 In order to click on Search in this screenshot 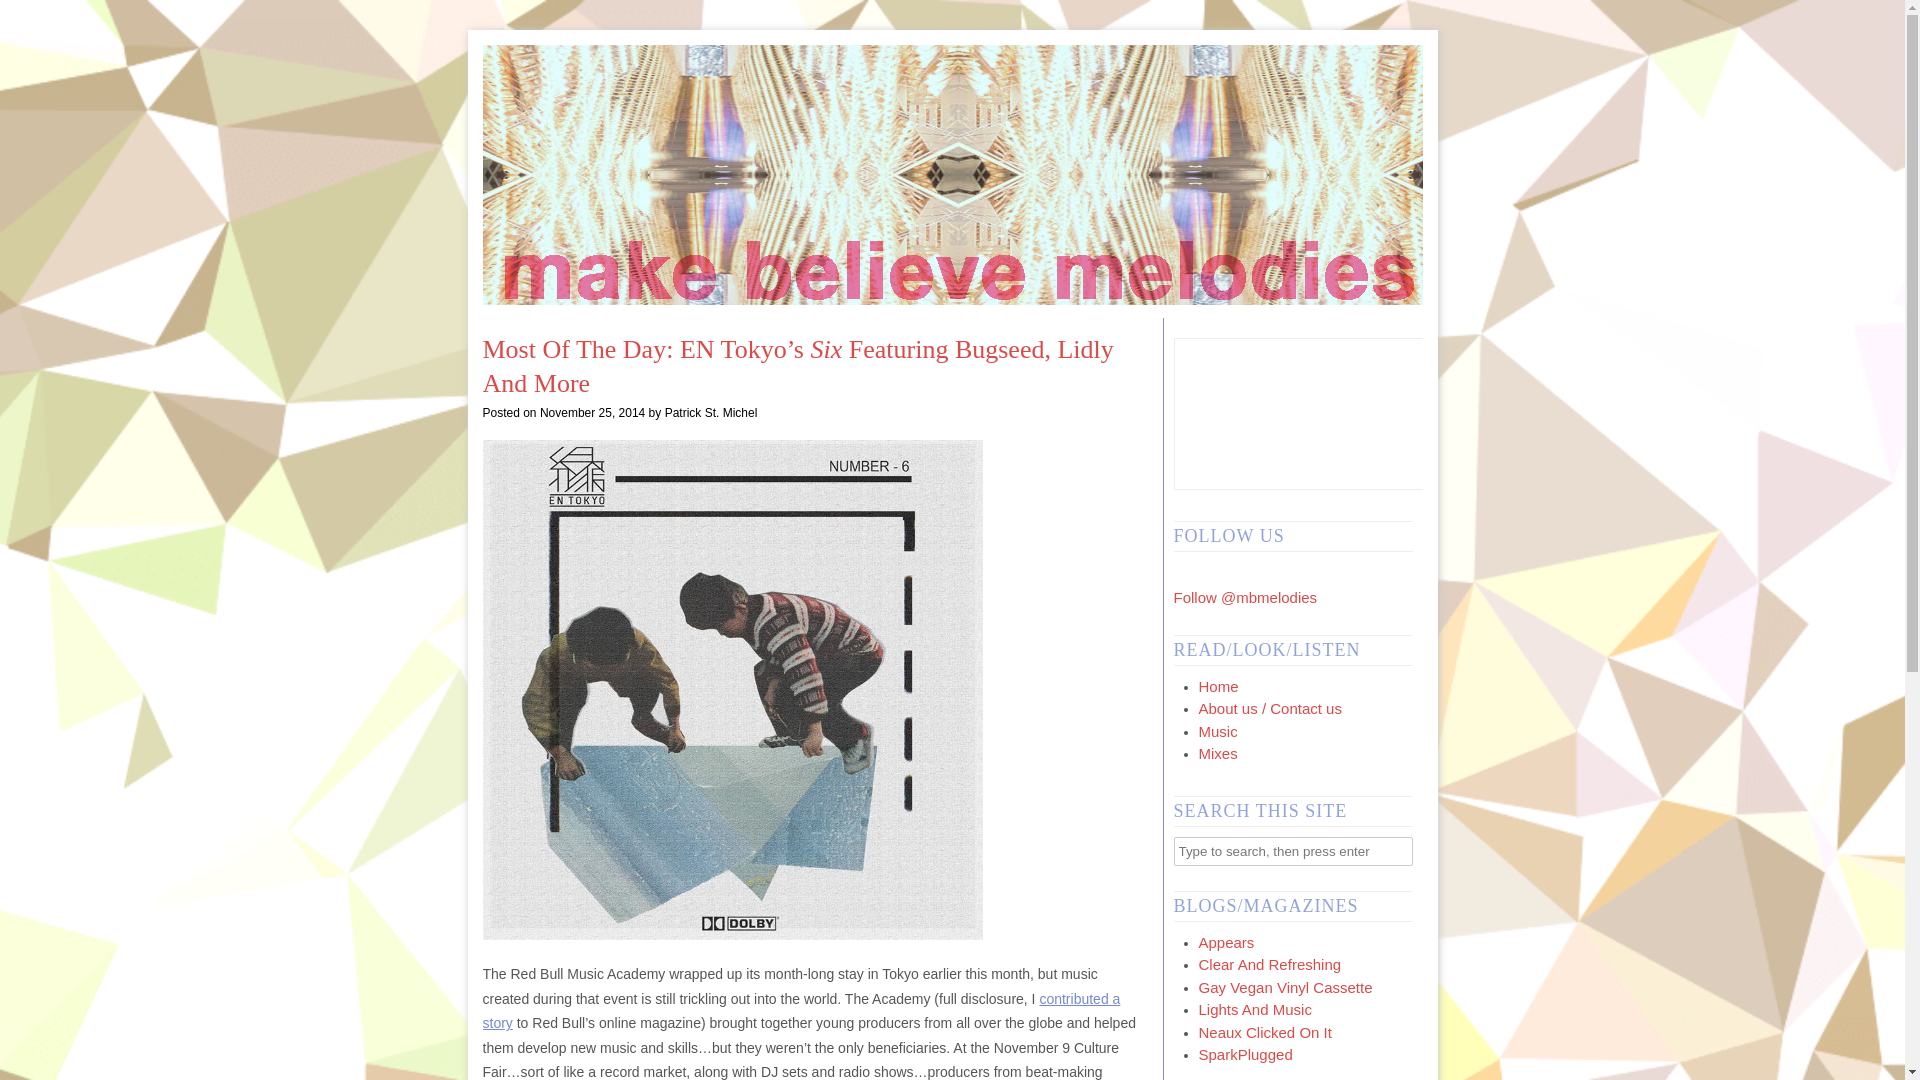, I will do `click(30, 14)`.